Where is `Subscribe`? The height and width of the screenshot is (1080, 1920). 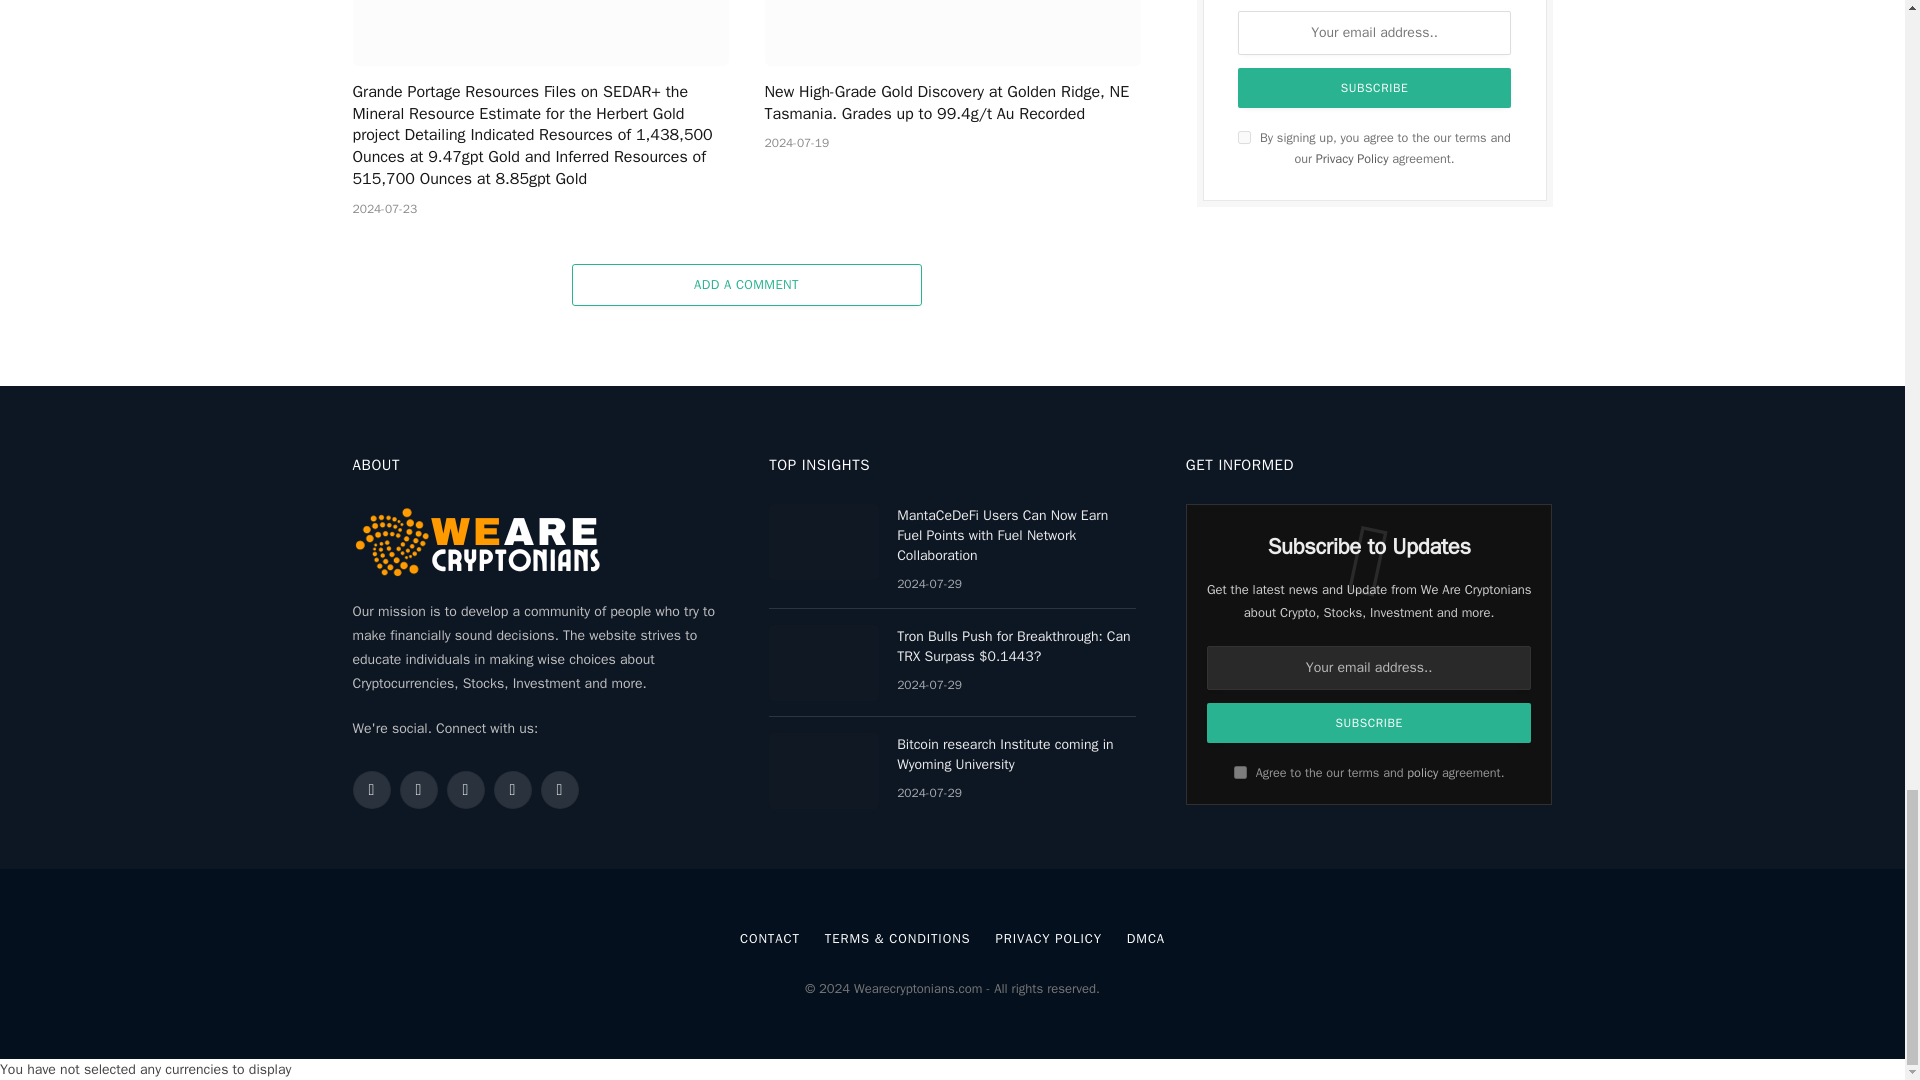 Subscribe is located at coordinates (1370, 723).